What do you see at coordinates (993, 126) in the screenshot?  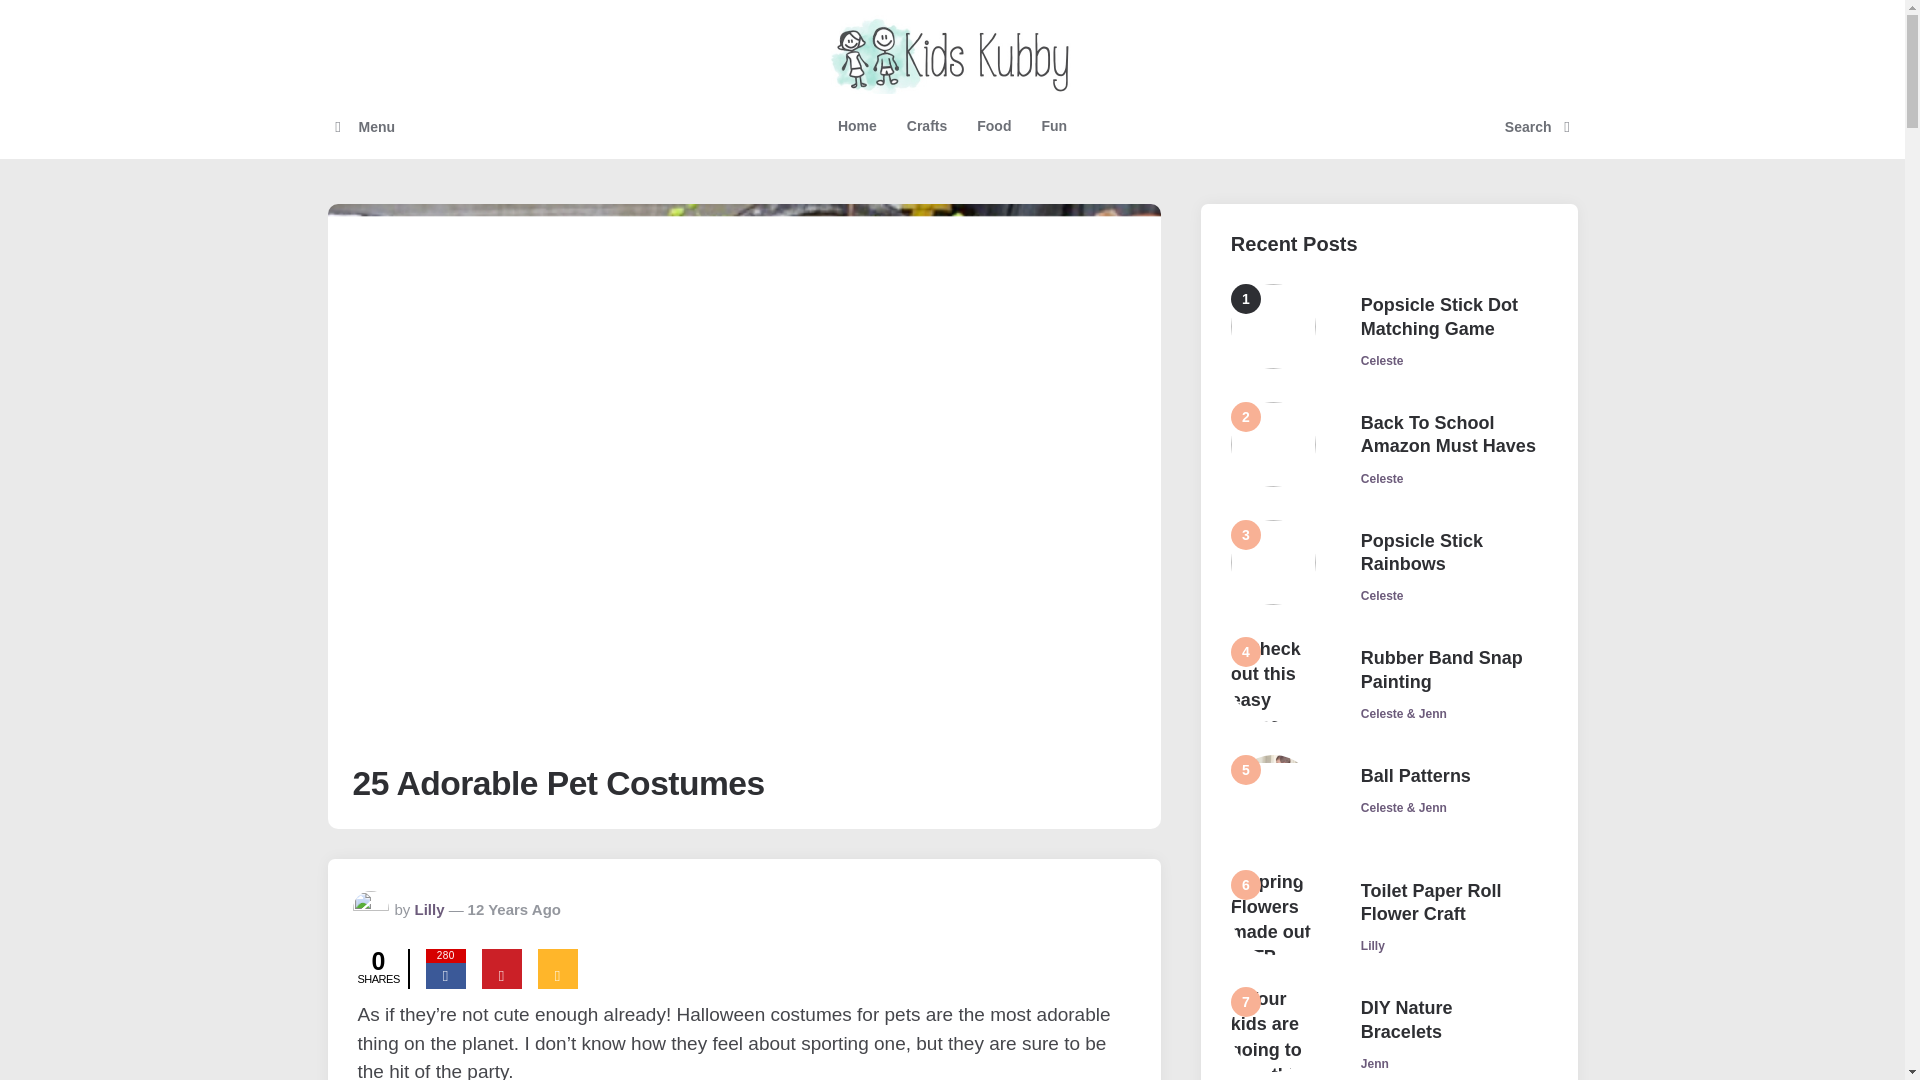 I see `Food` at bounding box center [993, 126].